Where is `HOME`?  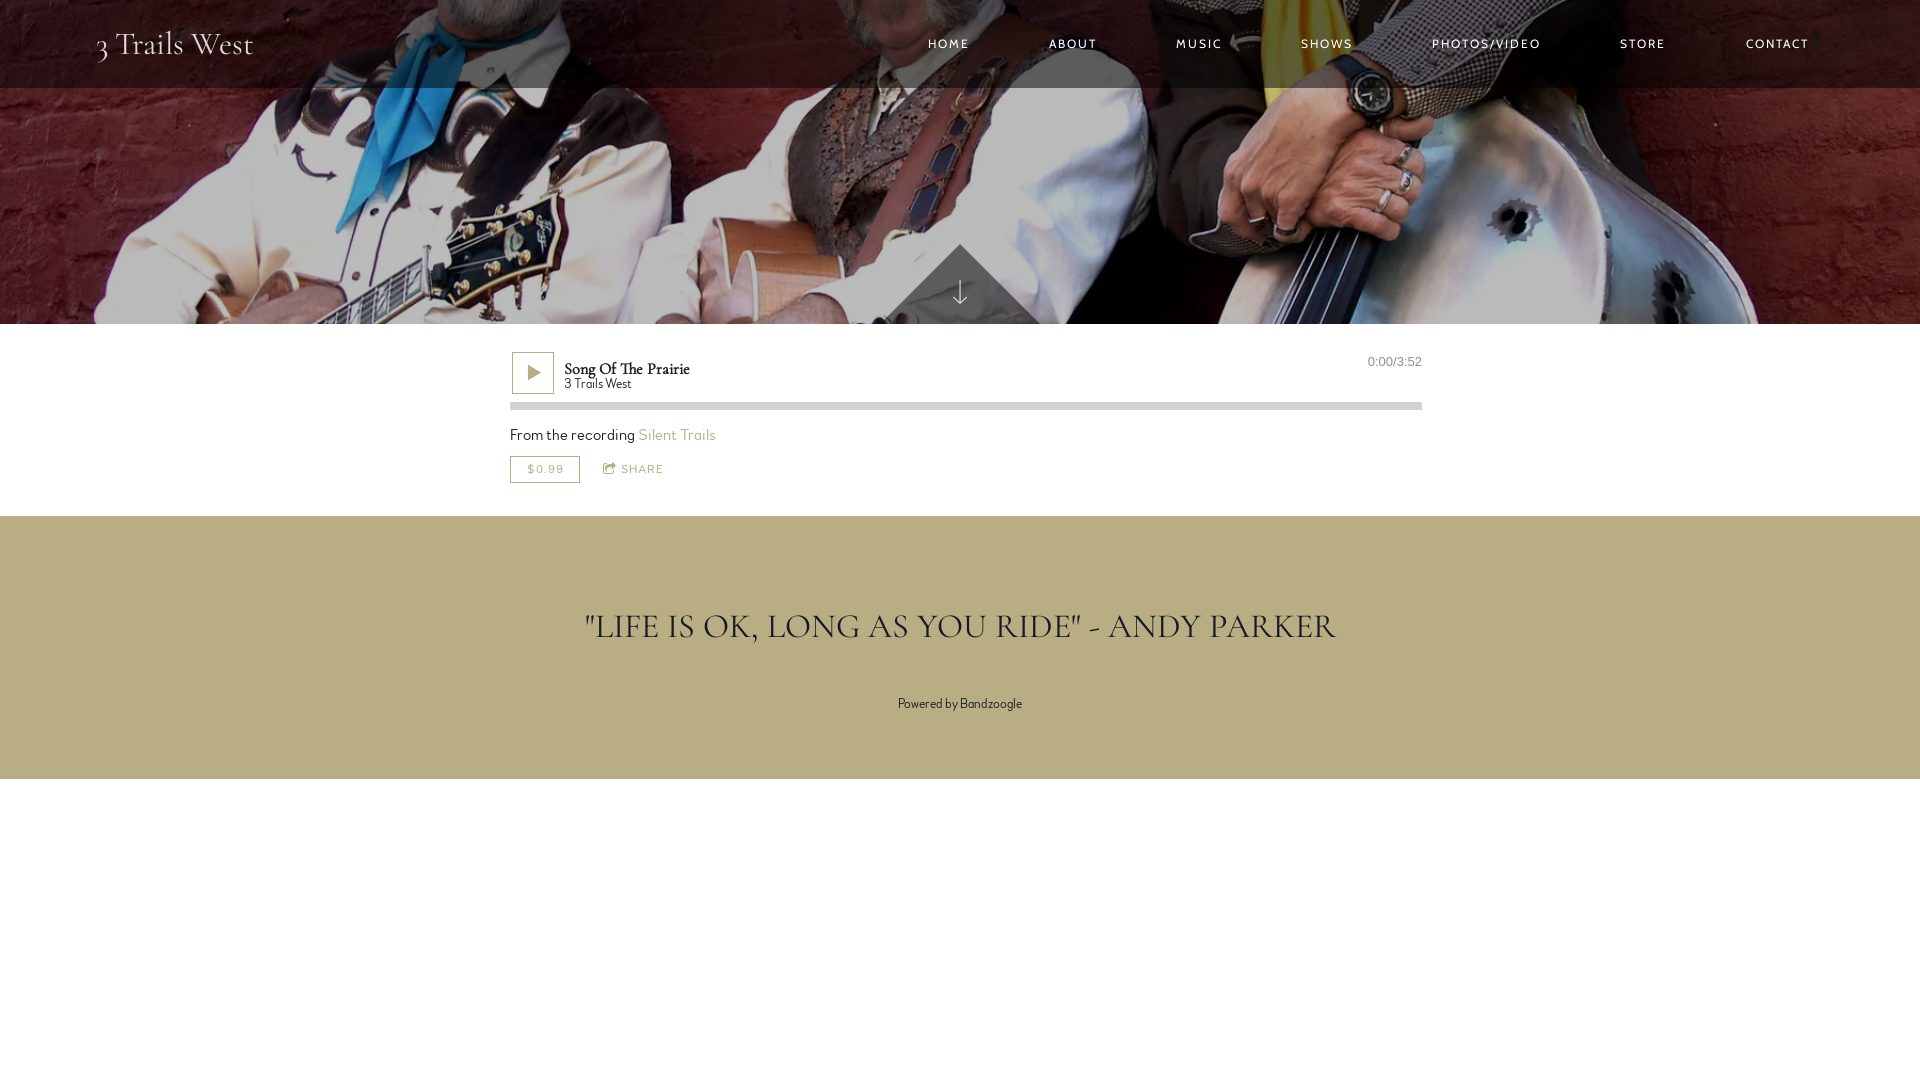 HOME is located at coordinates (948, 44).